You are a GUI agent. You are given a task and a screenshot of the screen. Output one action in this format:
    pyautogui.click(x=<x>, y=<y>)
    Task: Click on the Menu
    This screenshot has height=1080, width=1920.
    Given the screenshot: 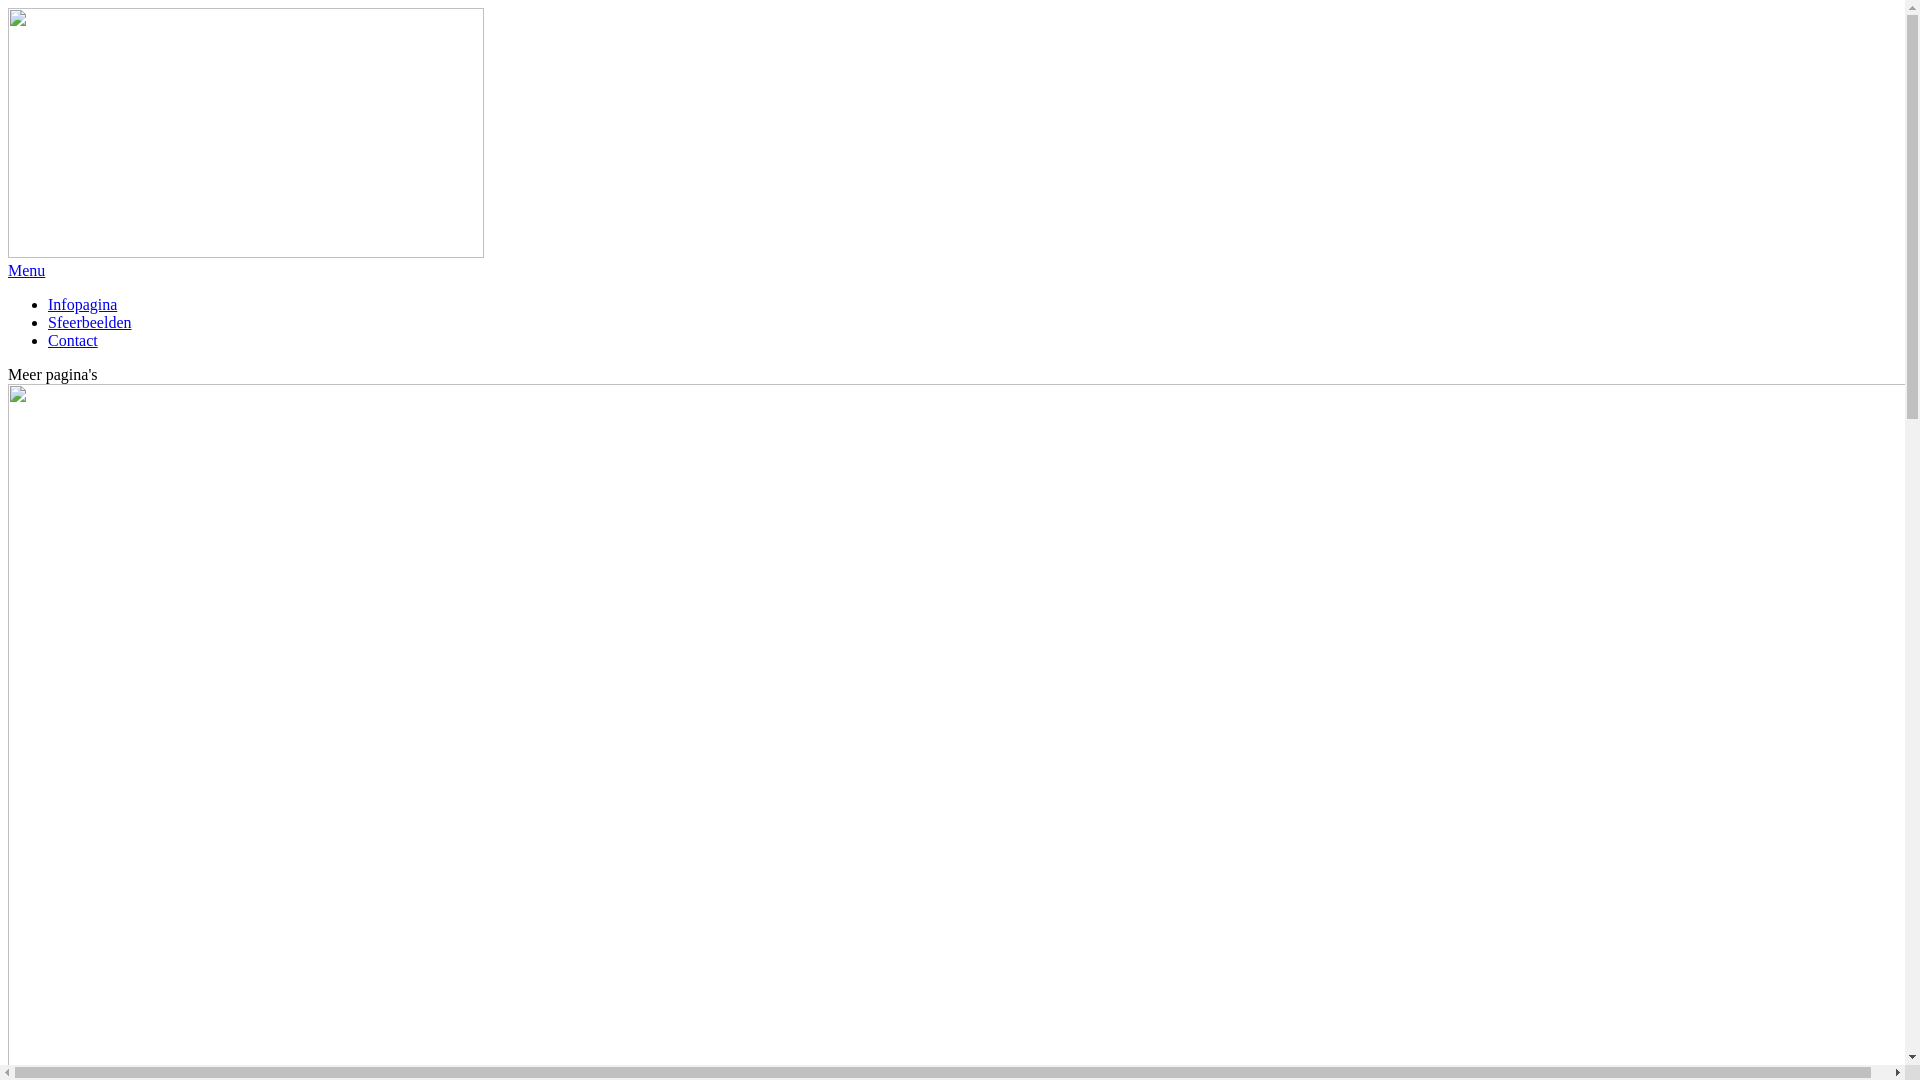 What is the action you would take?
    pyautogui.click(x=26, y=270)
    